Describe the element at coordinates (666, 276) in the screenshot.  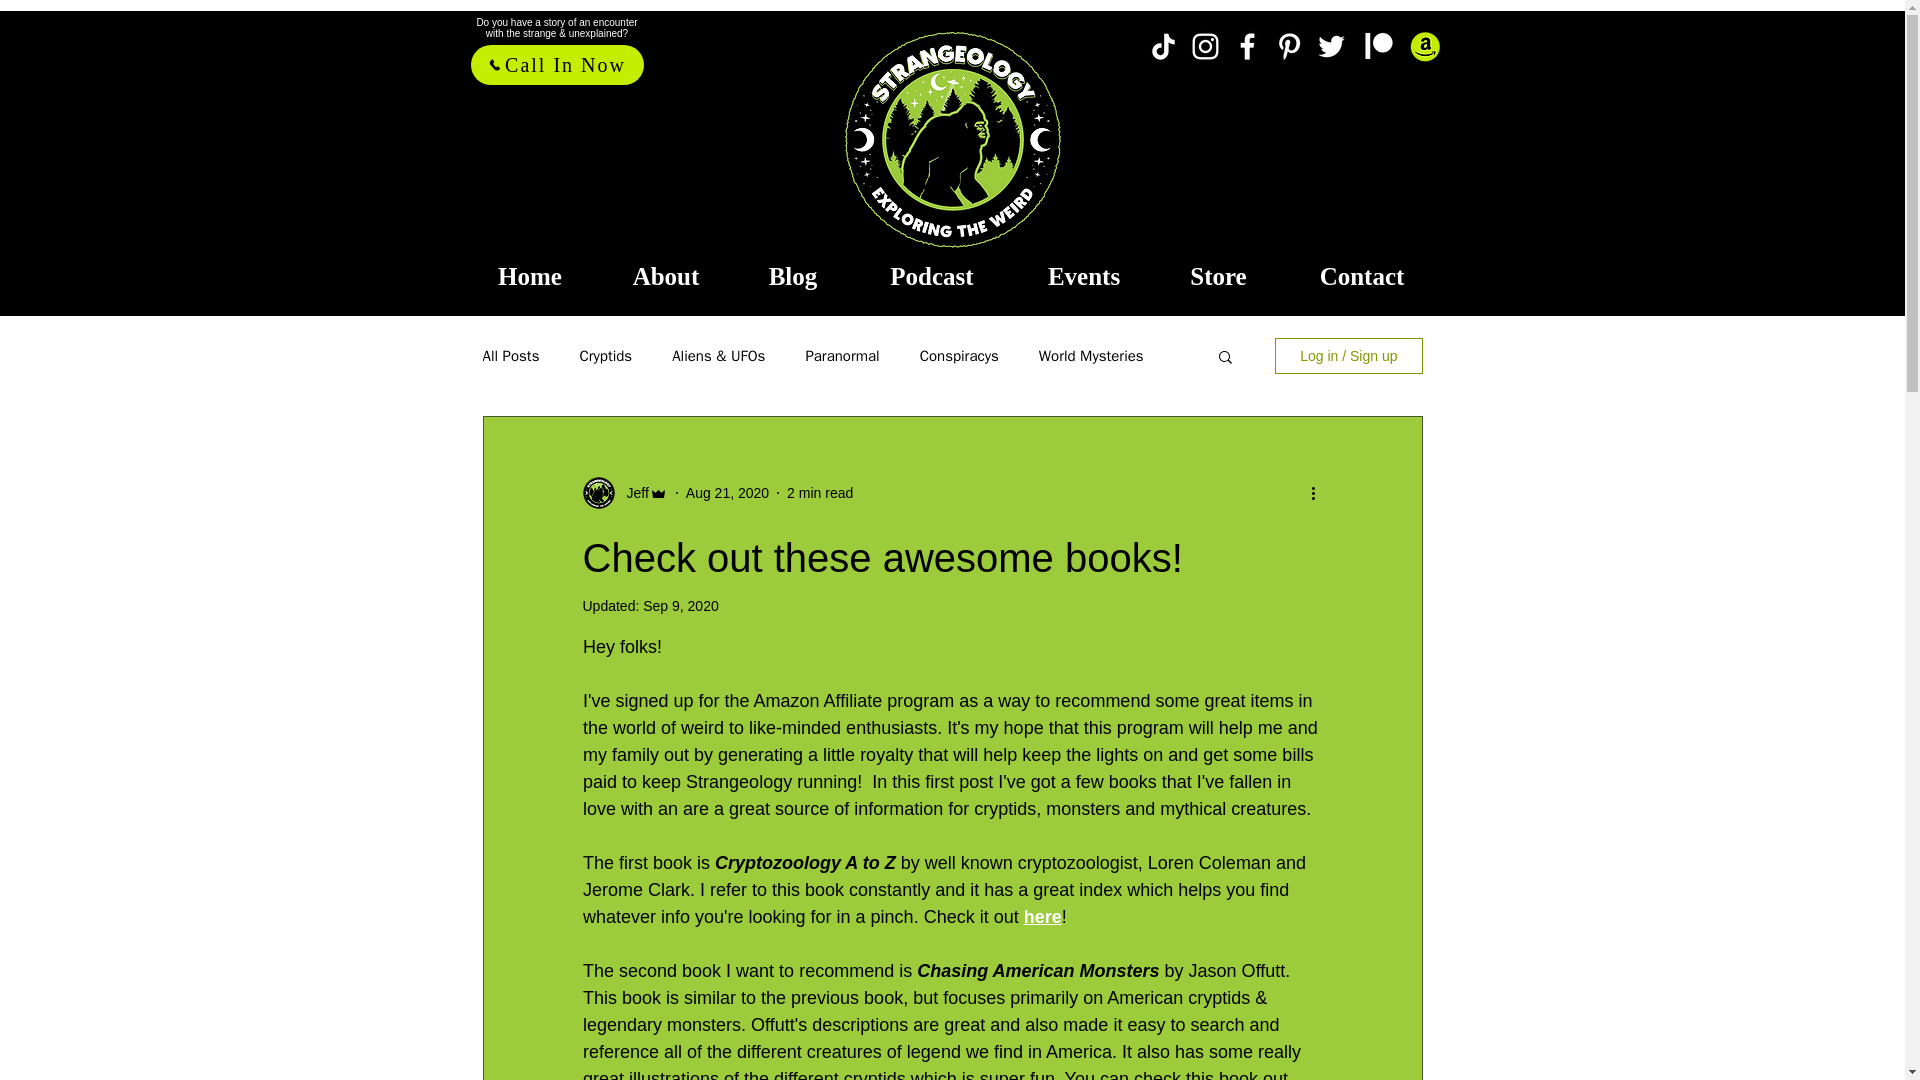
I see `About` at that location.